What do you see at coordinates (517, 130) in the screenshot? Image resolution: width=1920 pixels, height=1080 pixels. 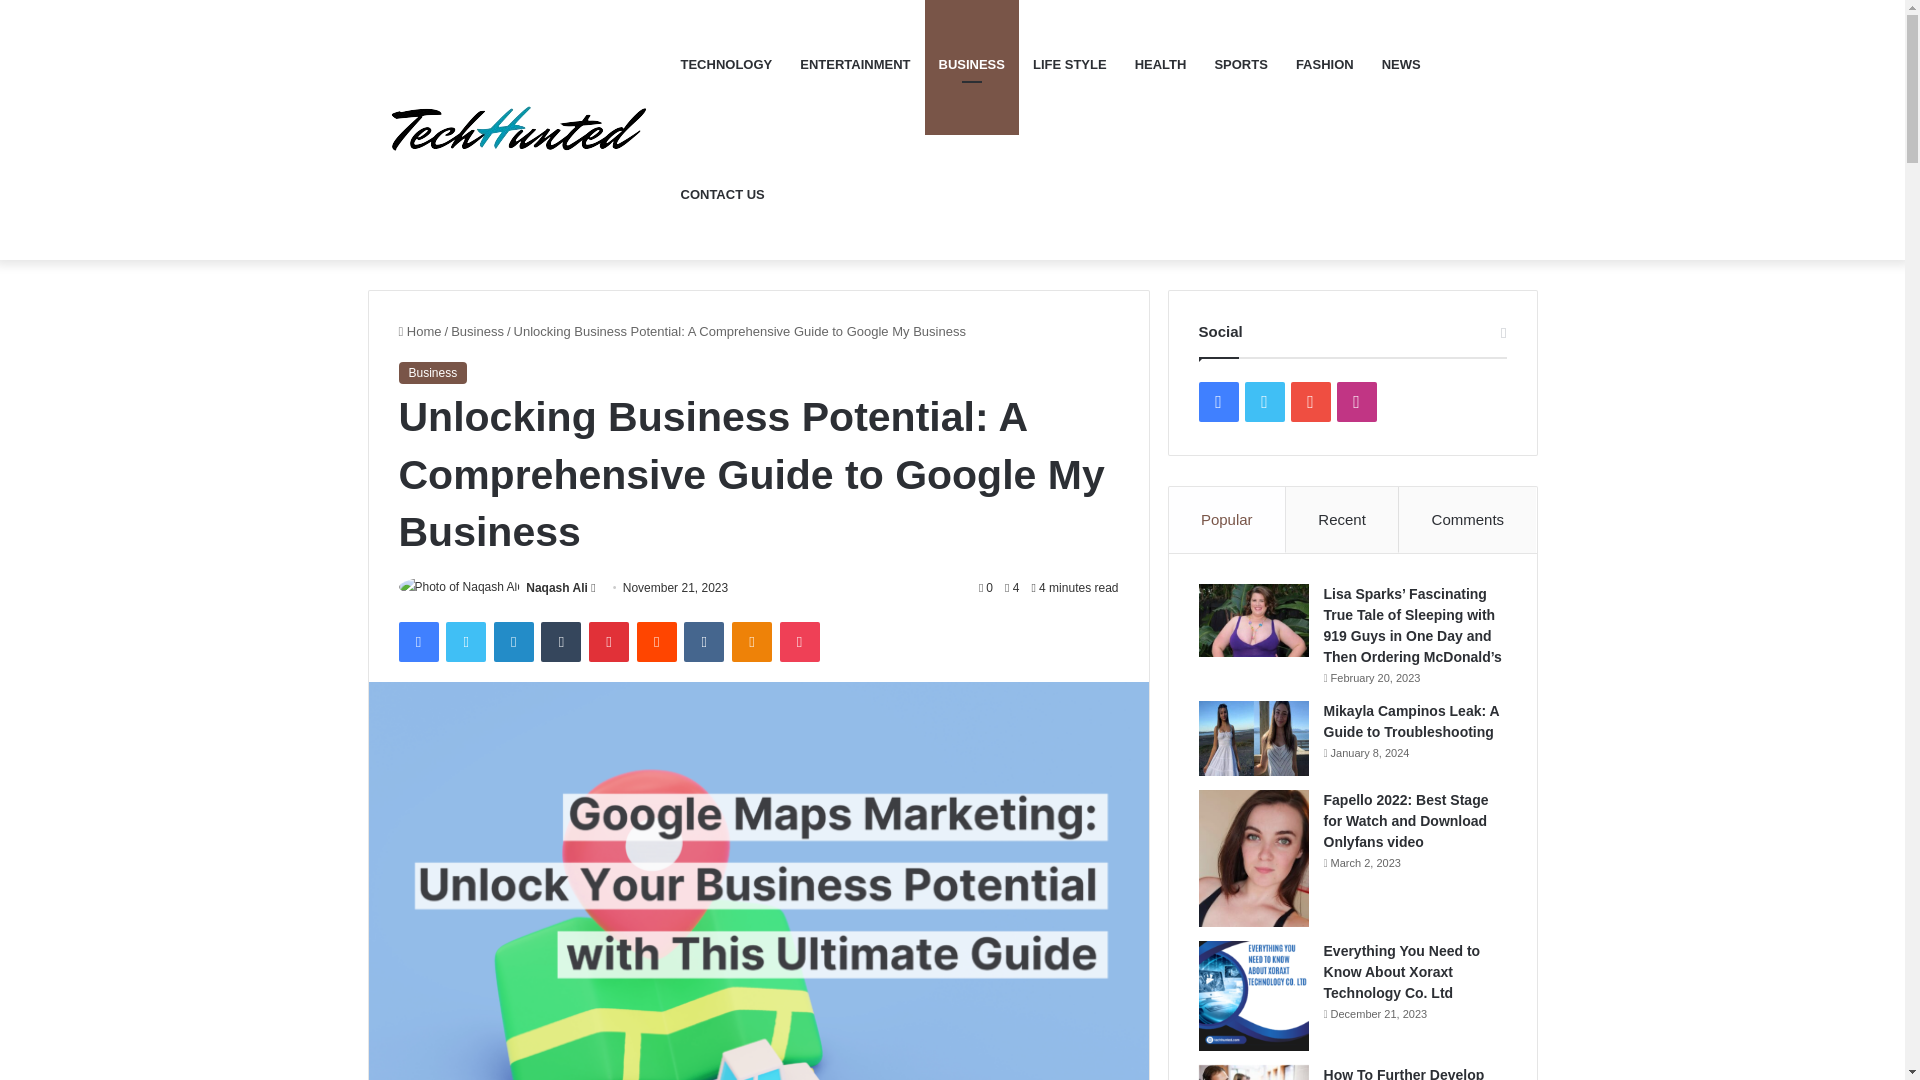 I see `techhunted` at bounding box center [517, 130].